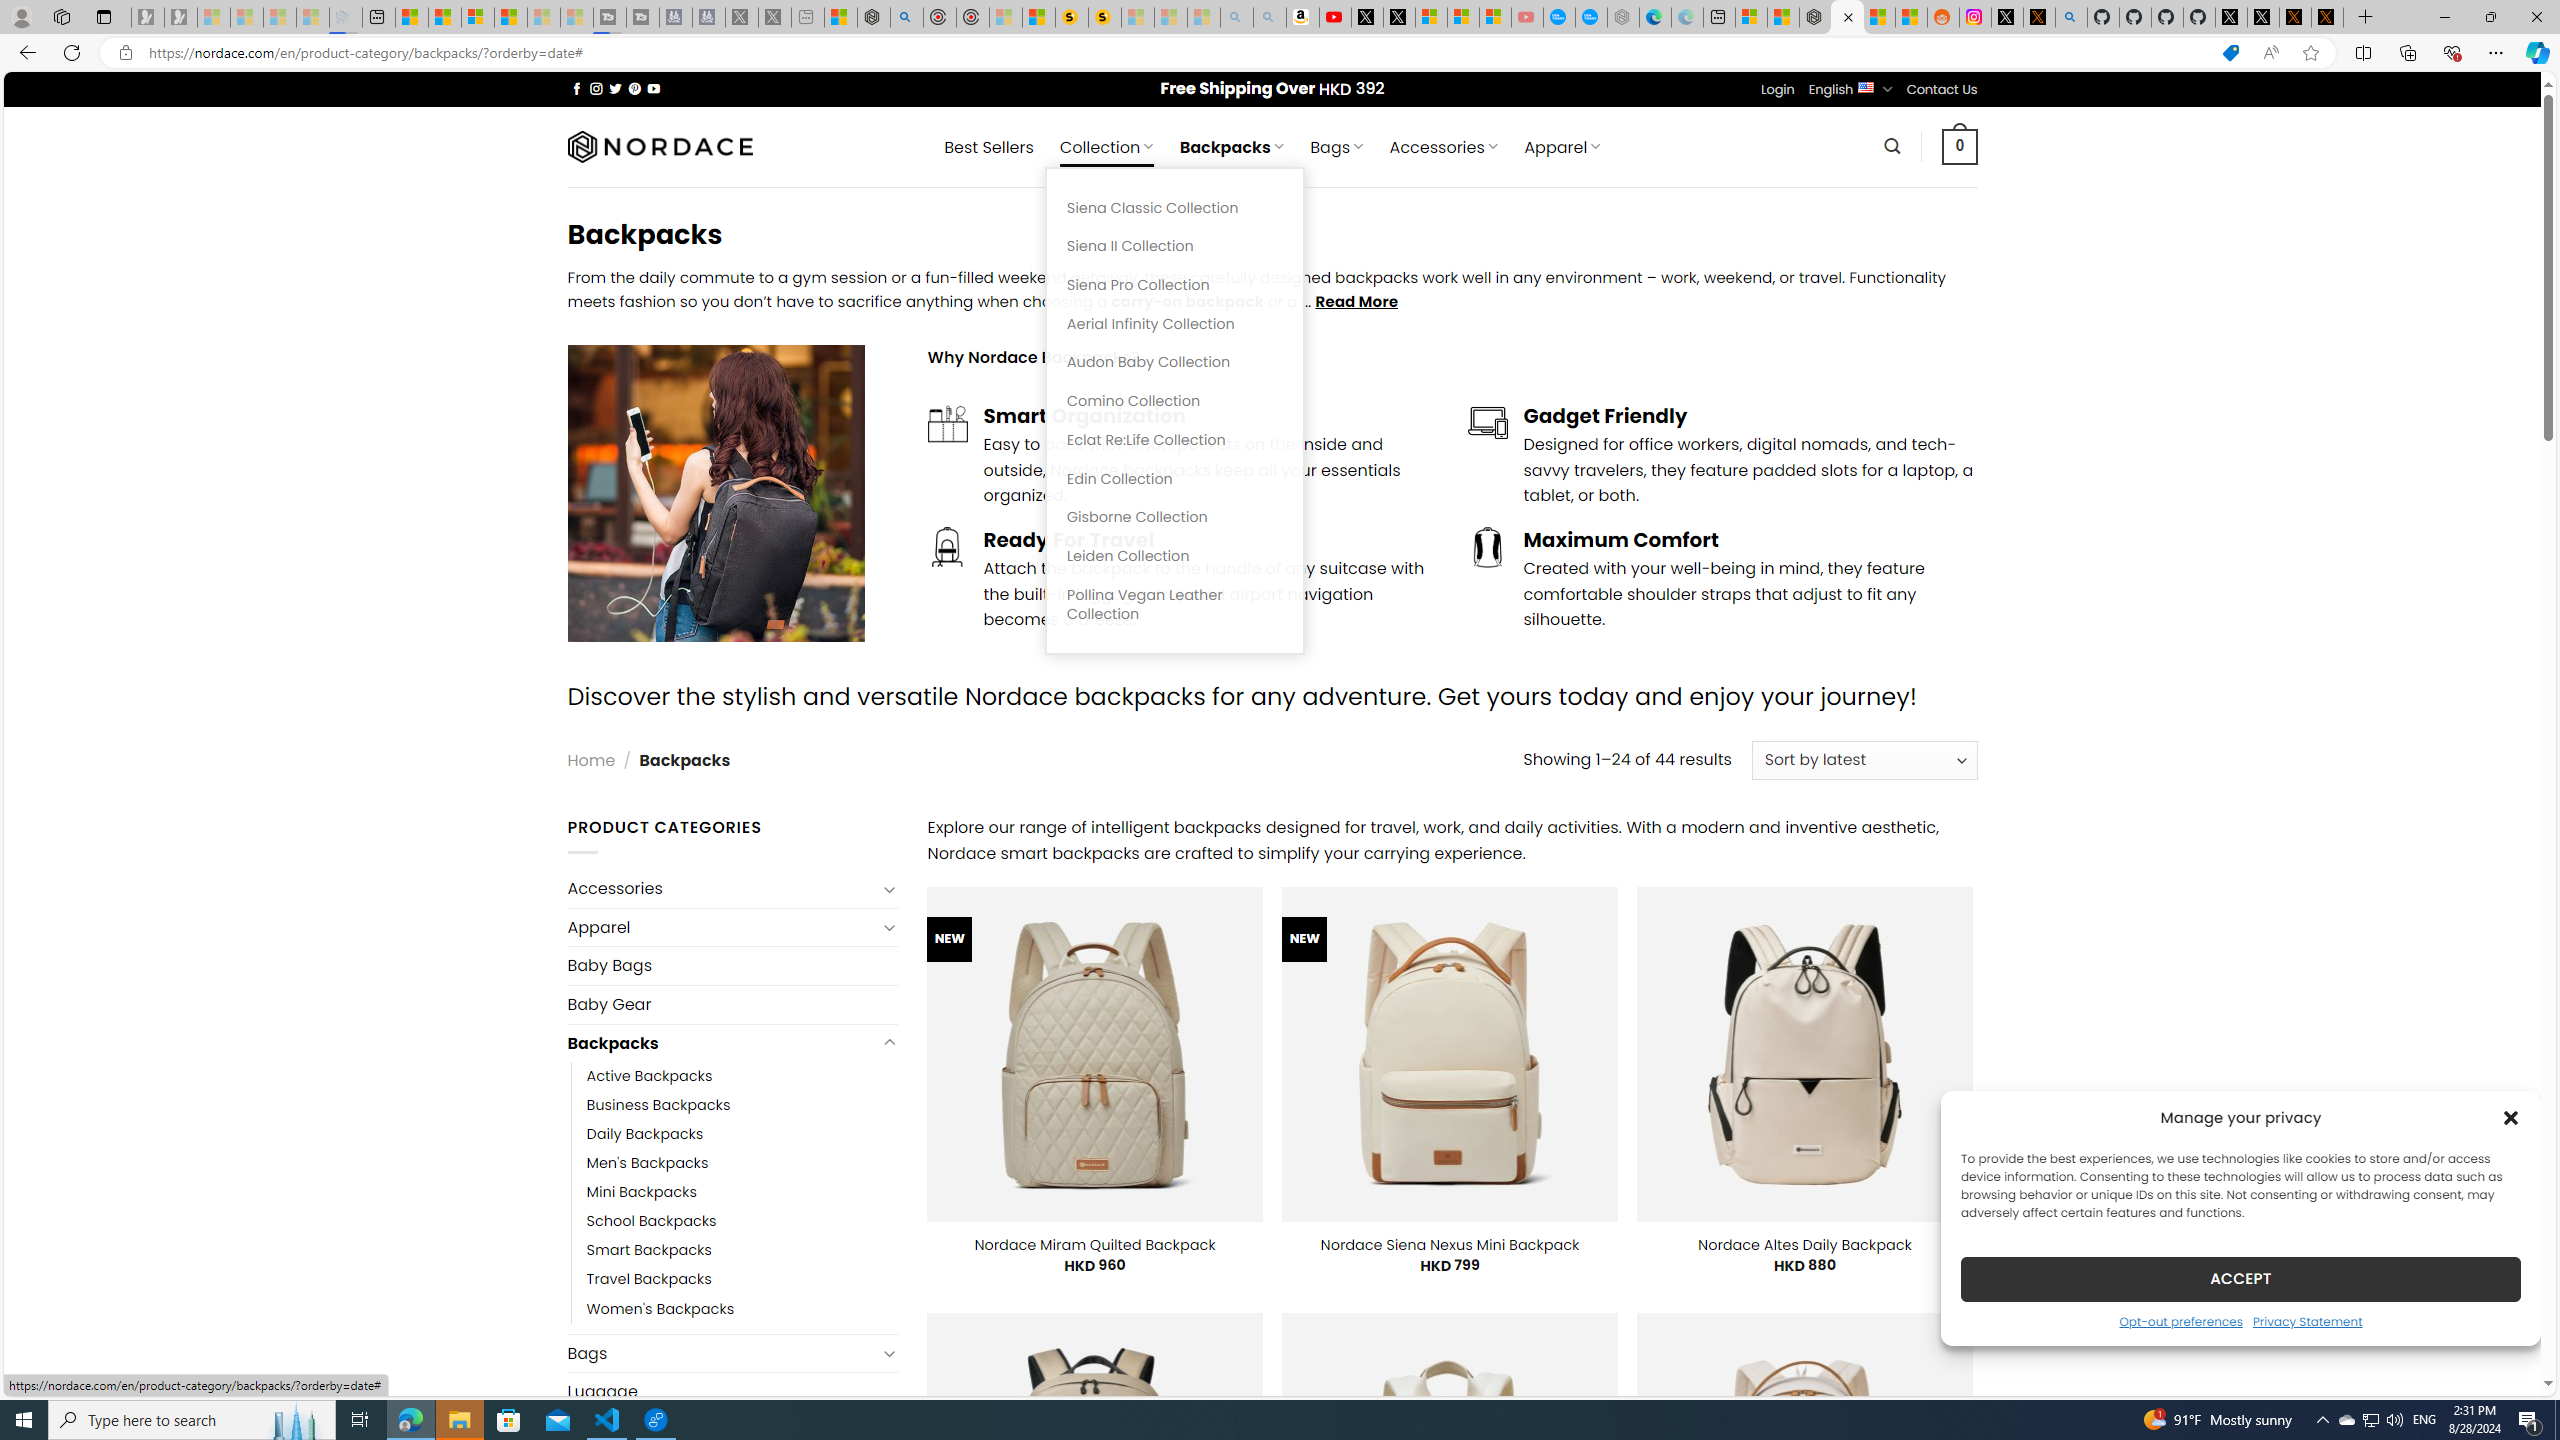 This screenshot has height=1440, width=2560. I want to click on School Backpacks, so click(651, 1221).